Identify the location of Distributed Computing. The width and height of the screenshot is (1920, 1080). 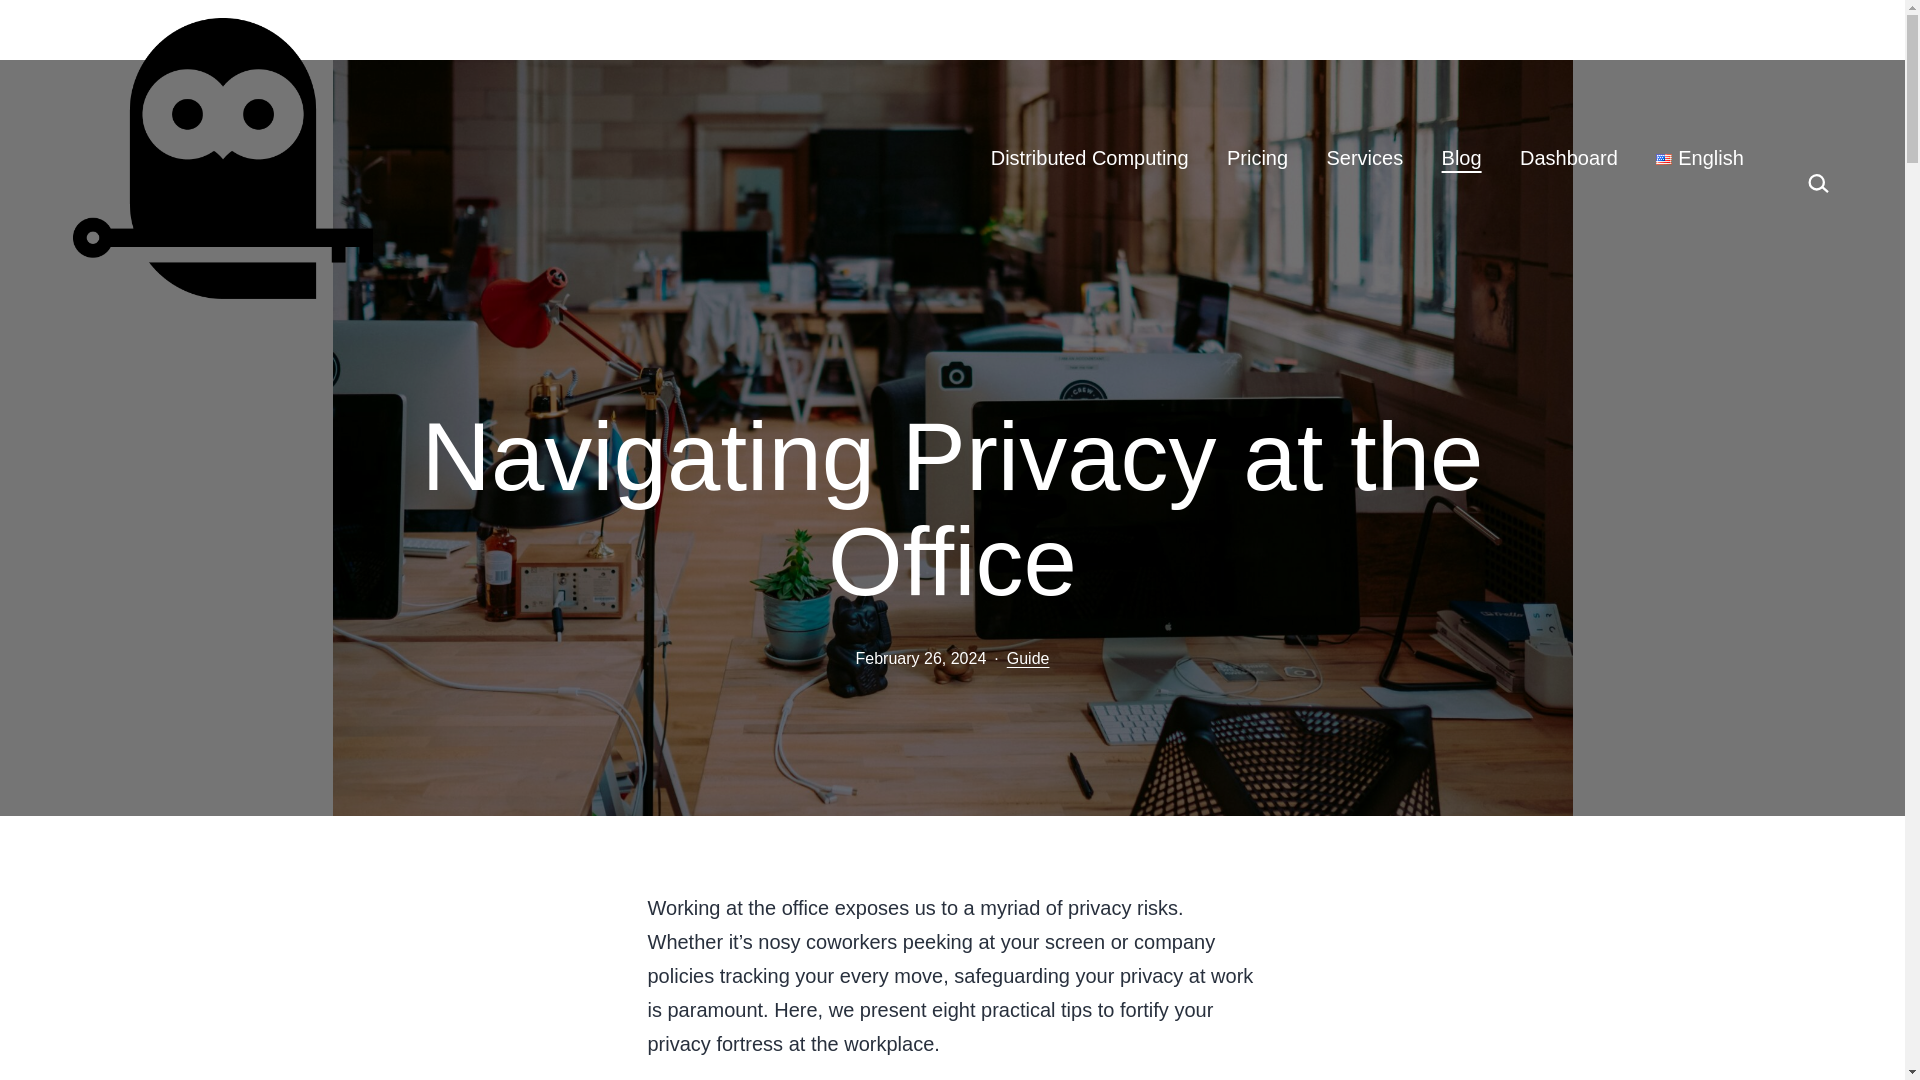
(1089, 158).